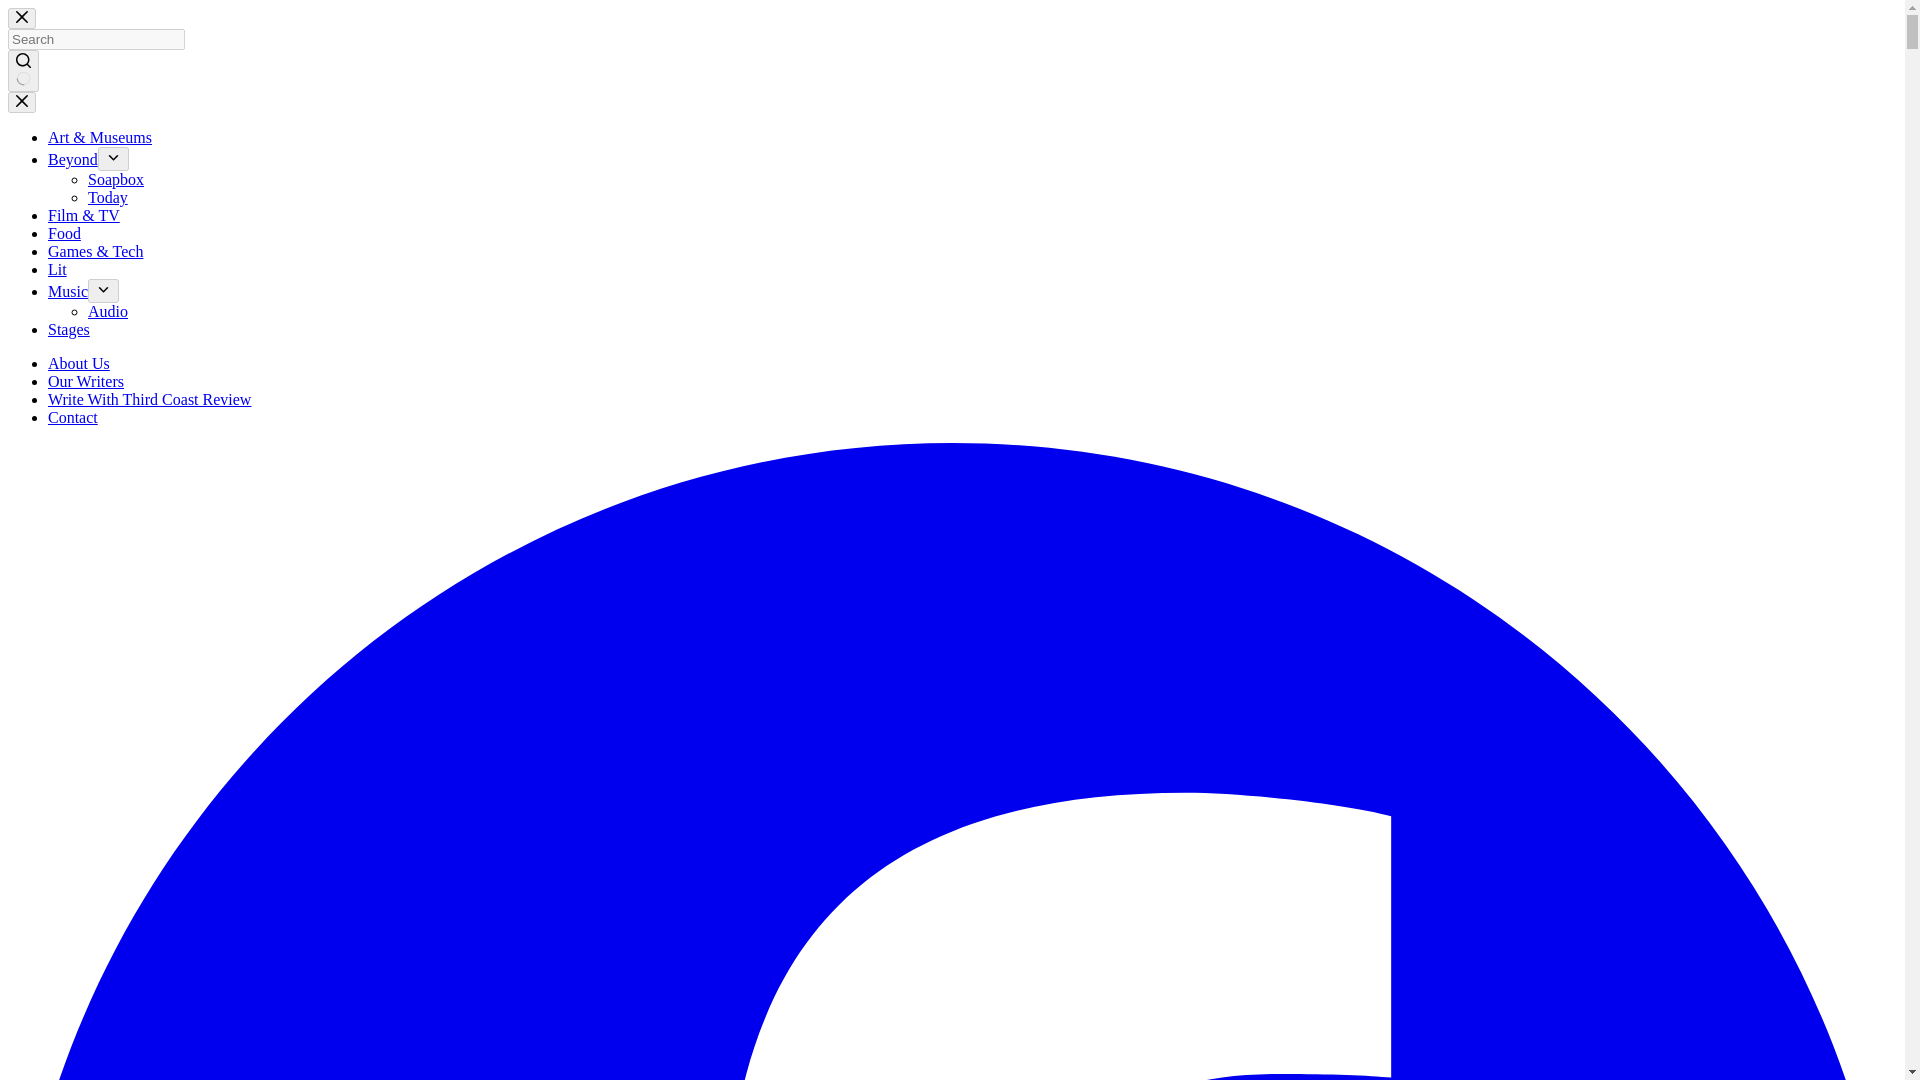 This screenshot has height=1080, width=1920. Describe the element at coordinates (72, 417) in the screenshot. I see `Contact` at that location.